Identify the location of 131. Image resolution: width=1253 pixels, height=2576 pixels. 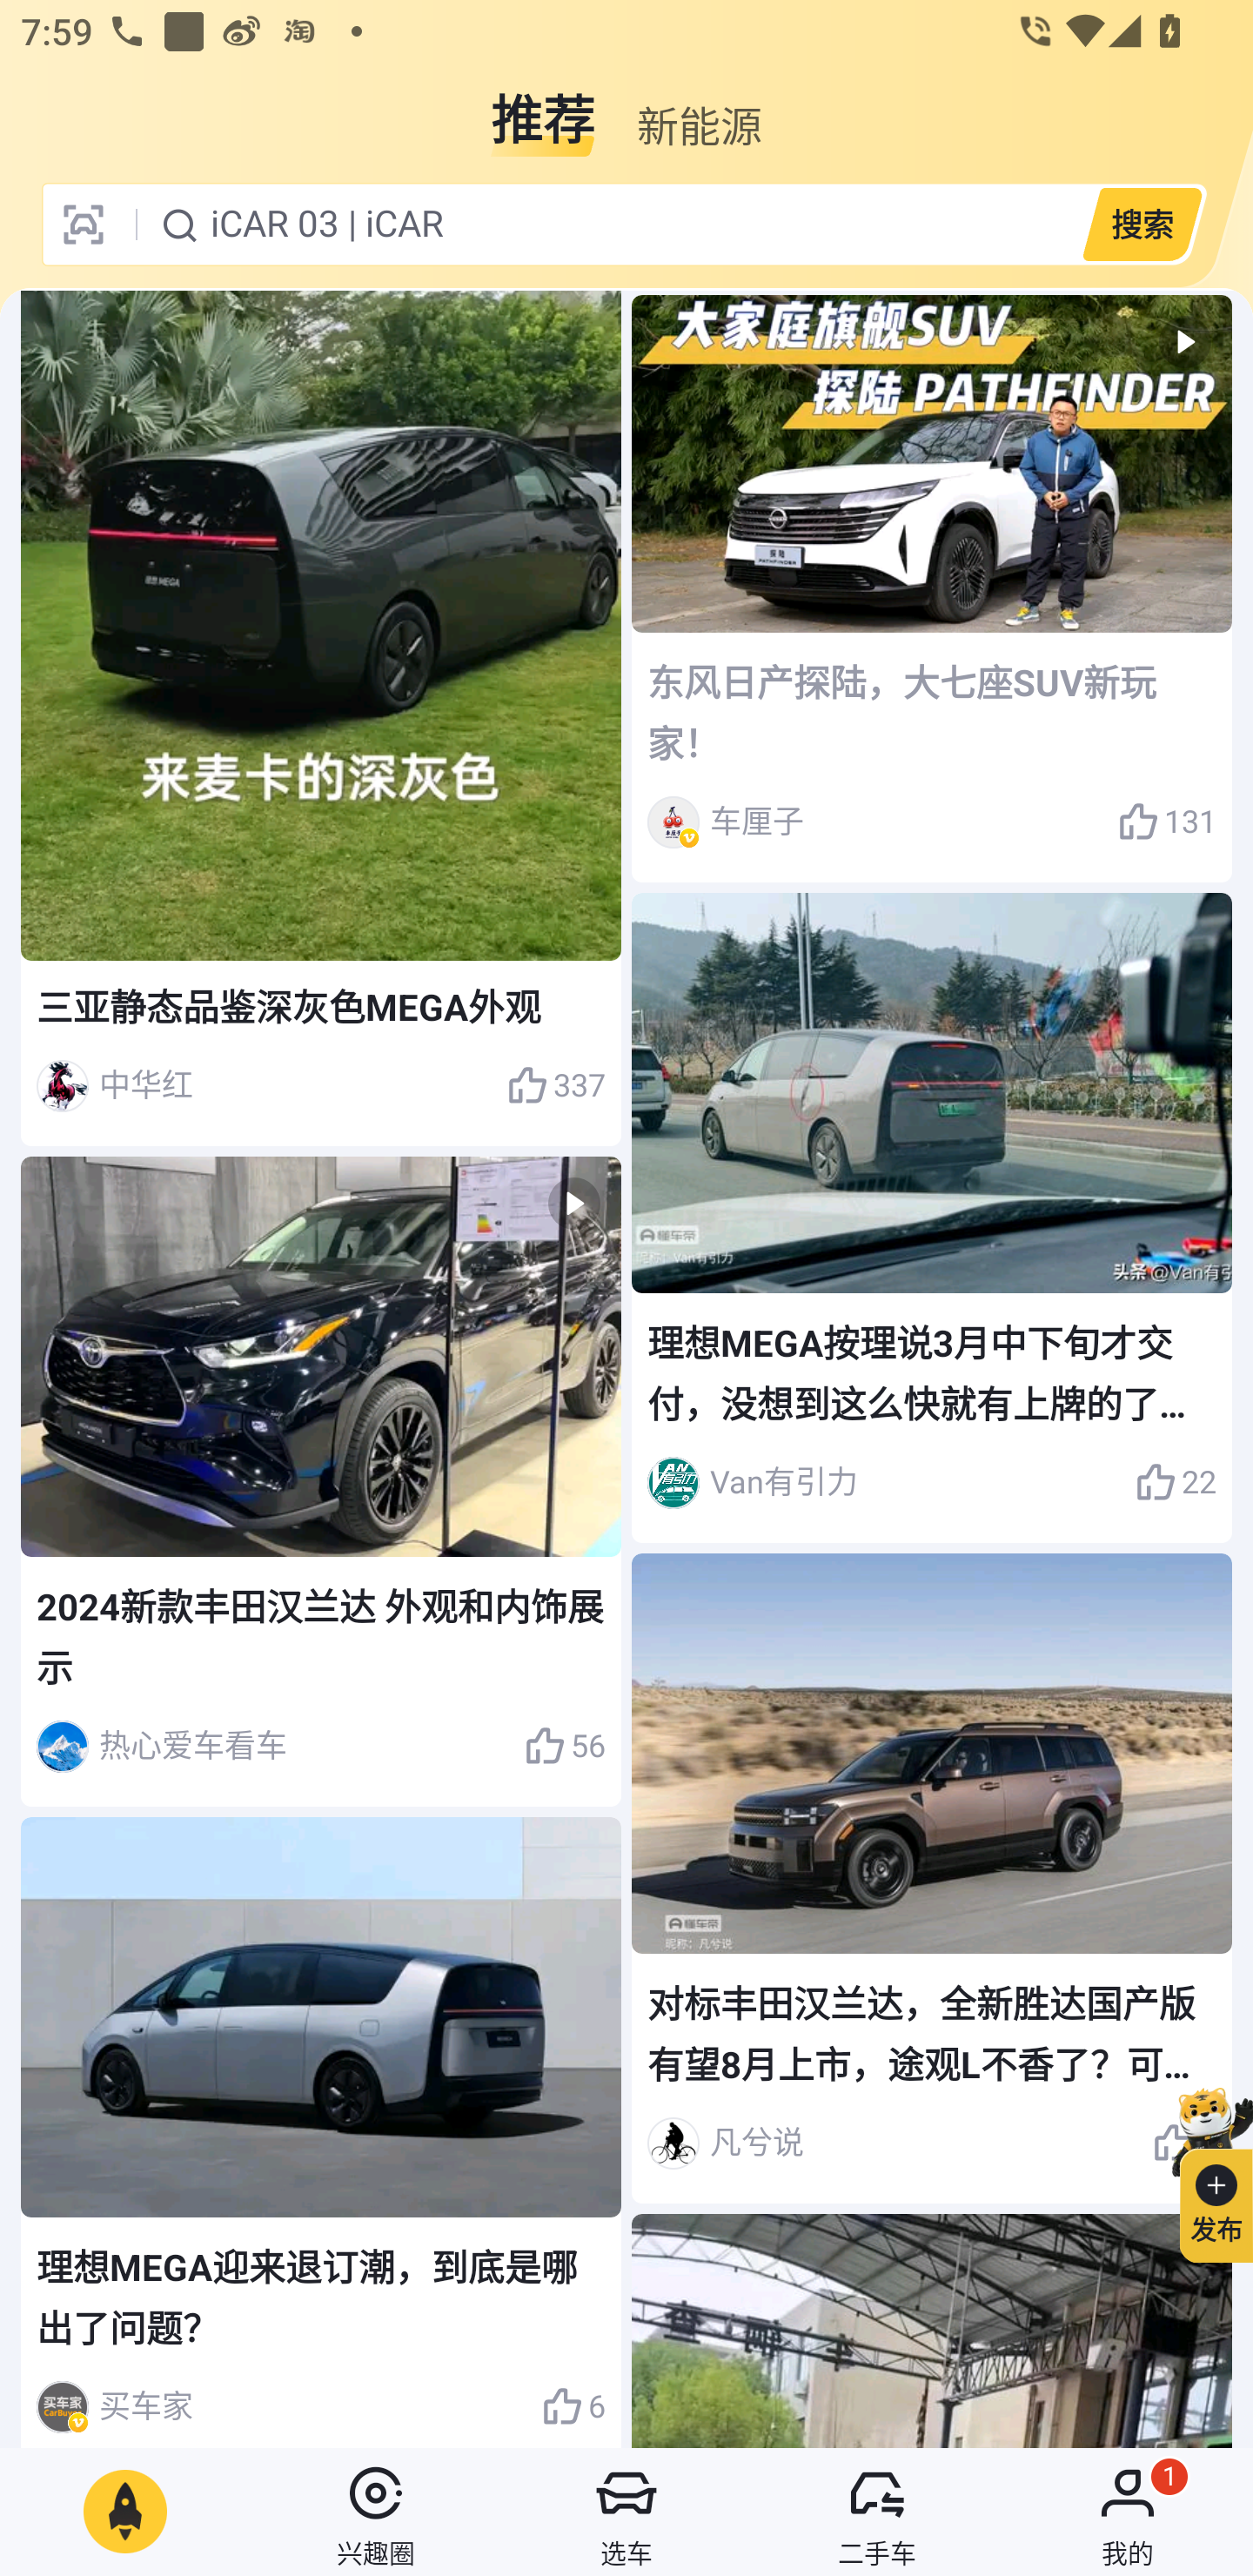
(1167, 822).